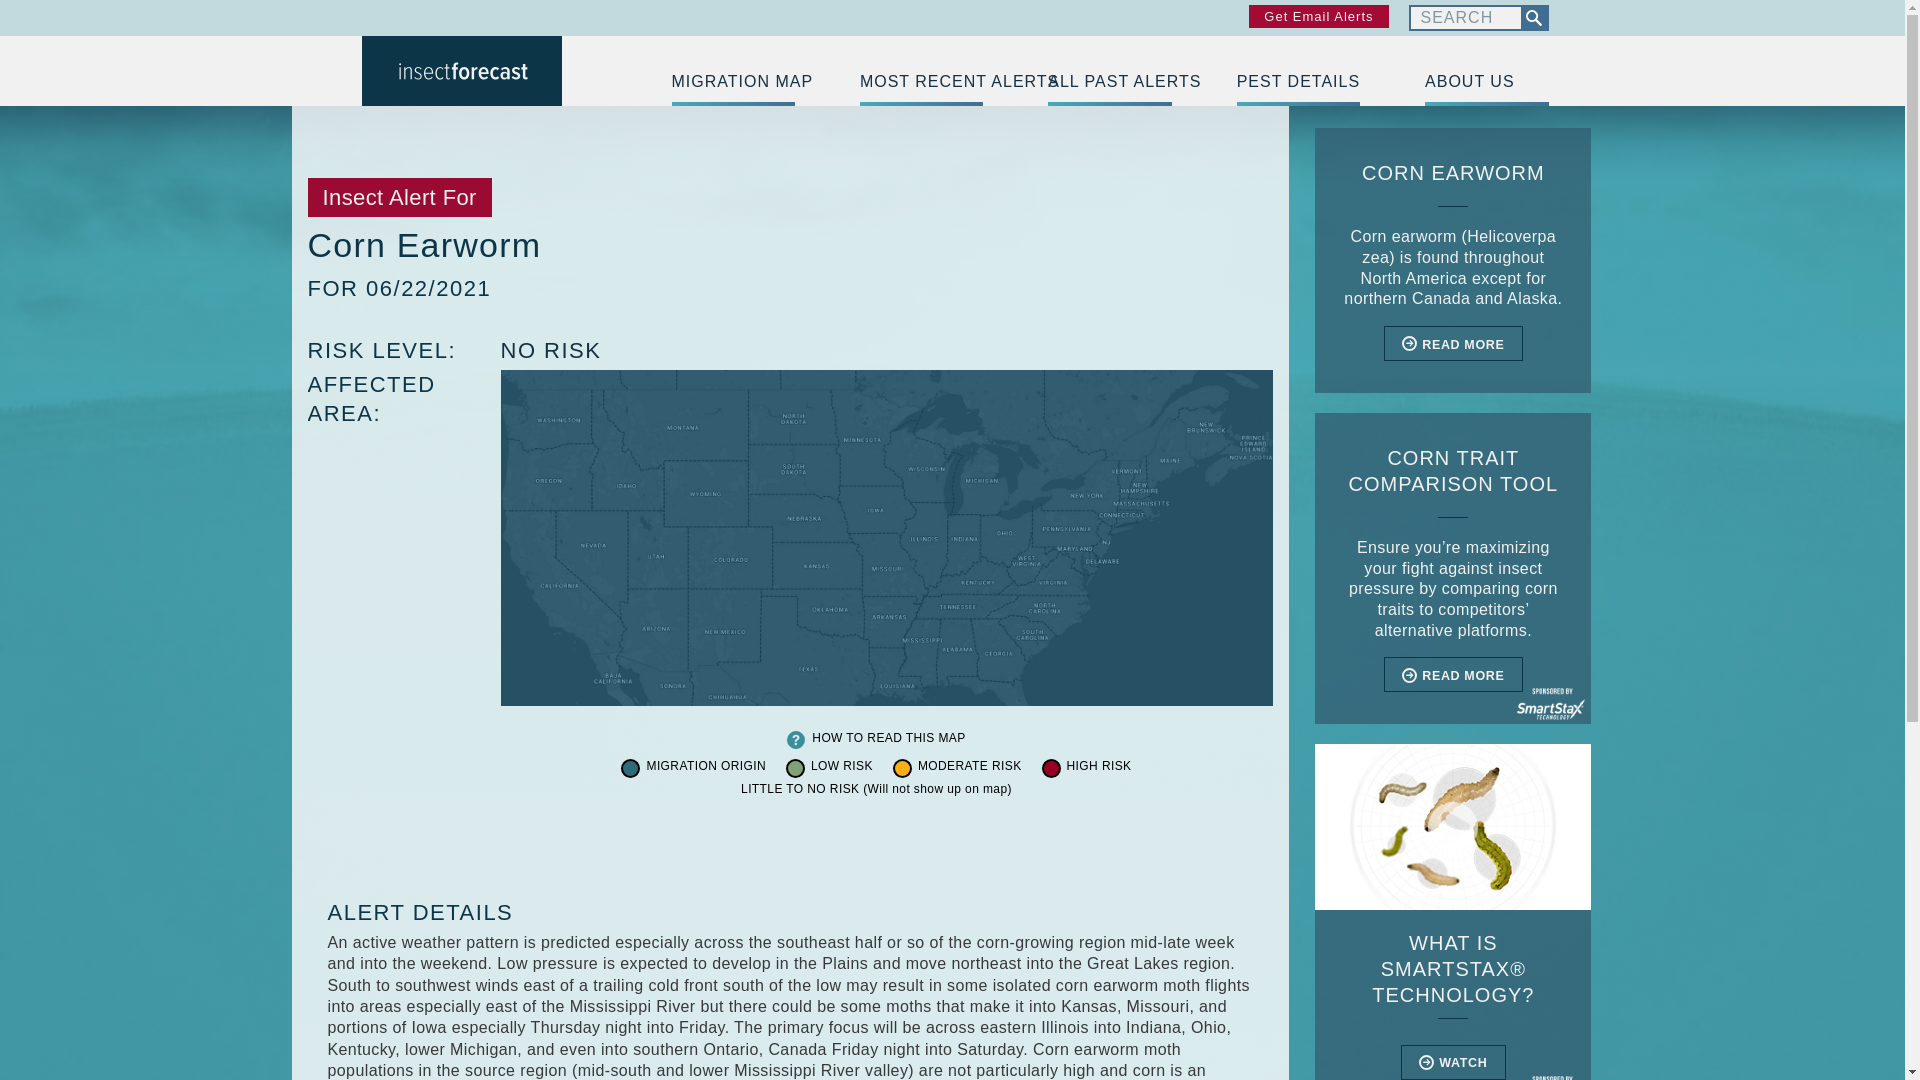  Describe the element at coordinates (969, 767) in the screenshot. I see `MODERATE RISK` at that location.